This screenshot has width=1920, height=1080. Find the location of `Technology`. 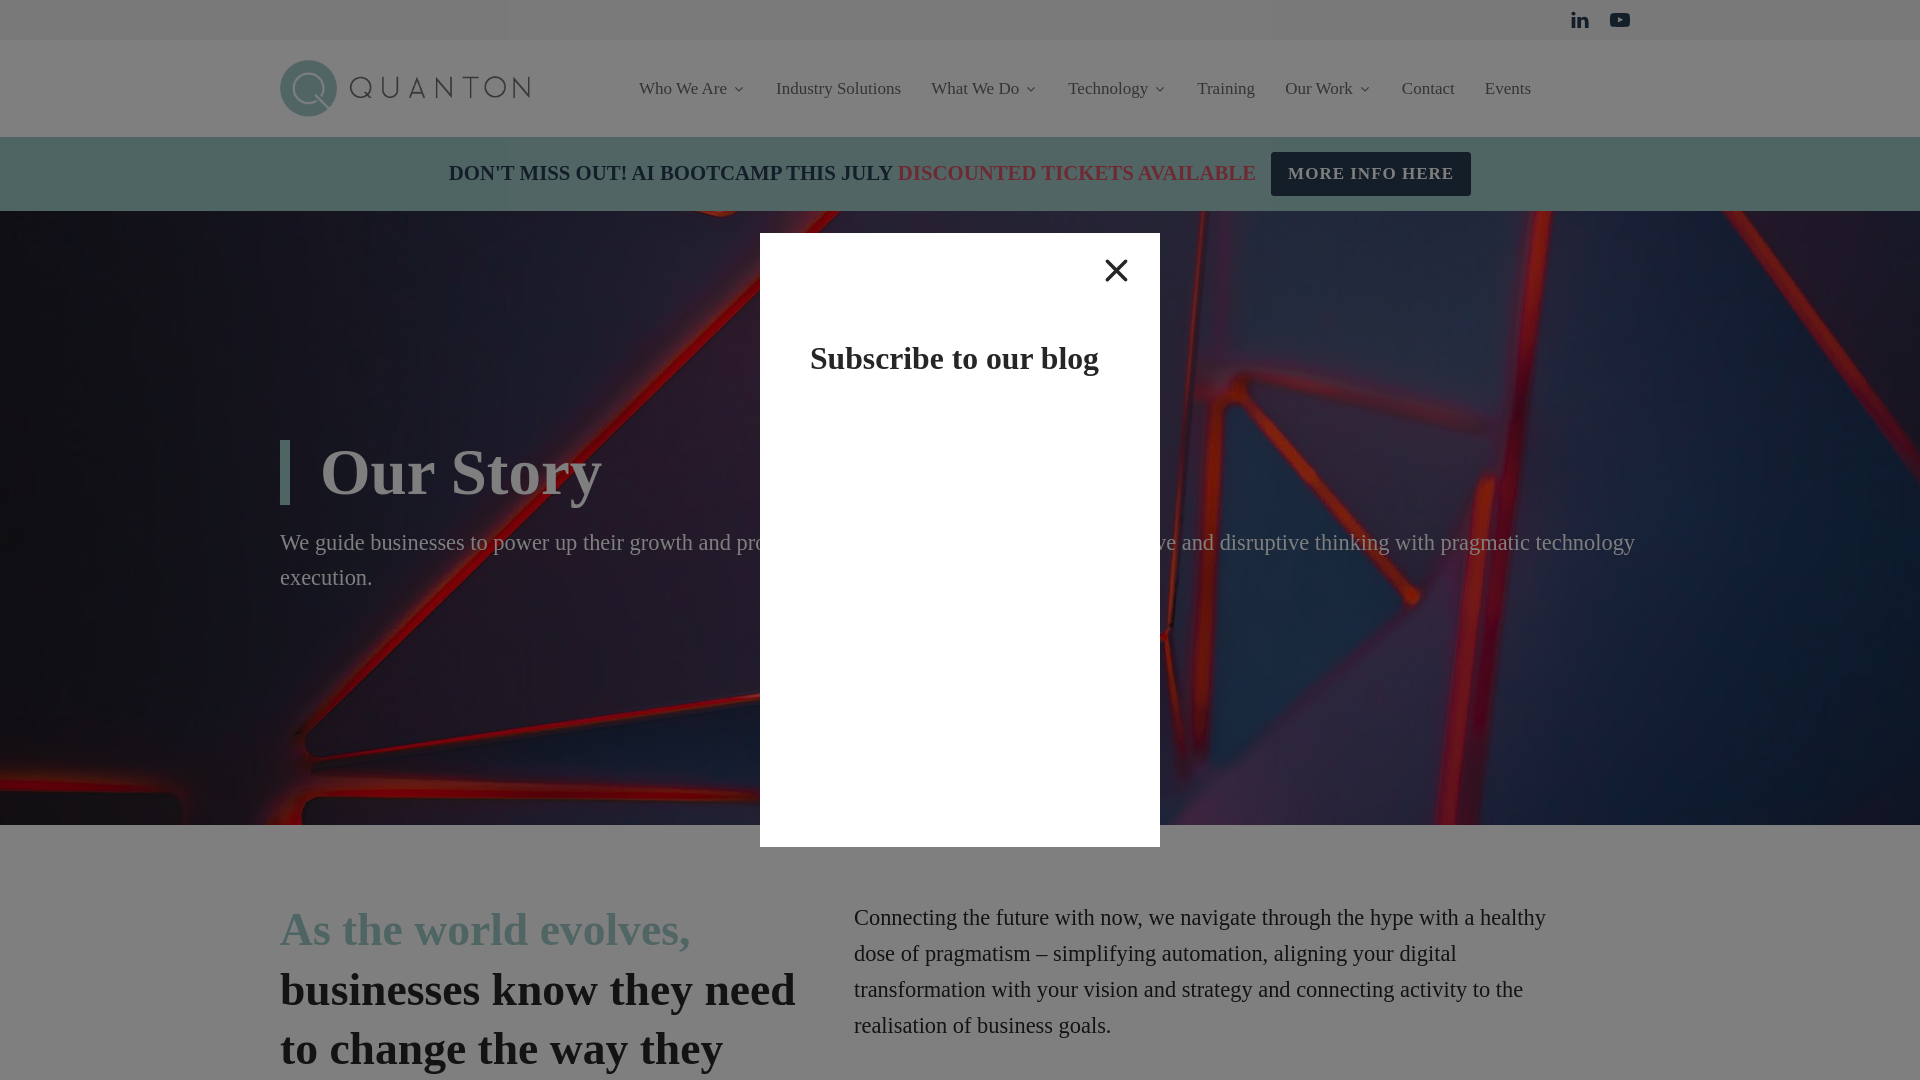

Technology is located at coordinates (1117, 88).